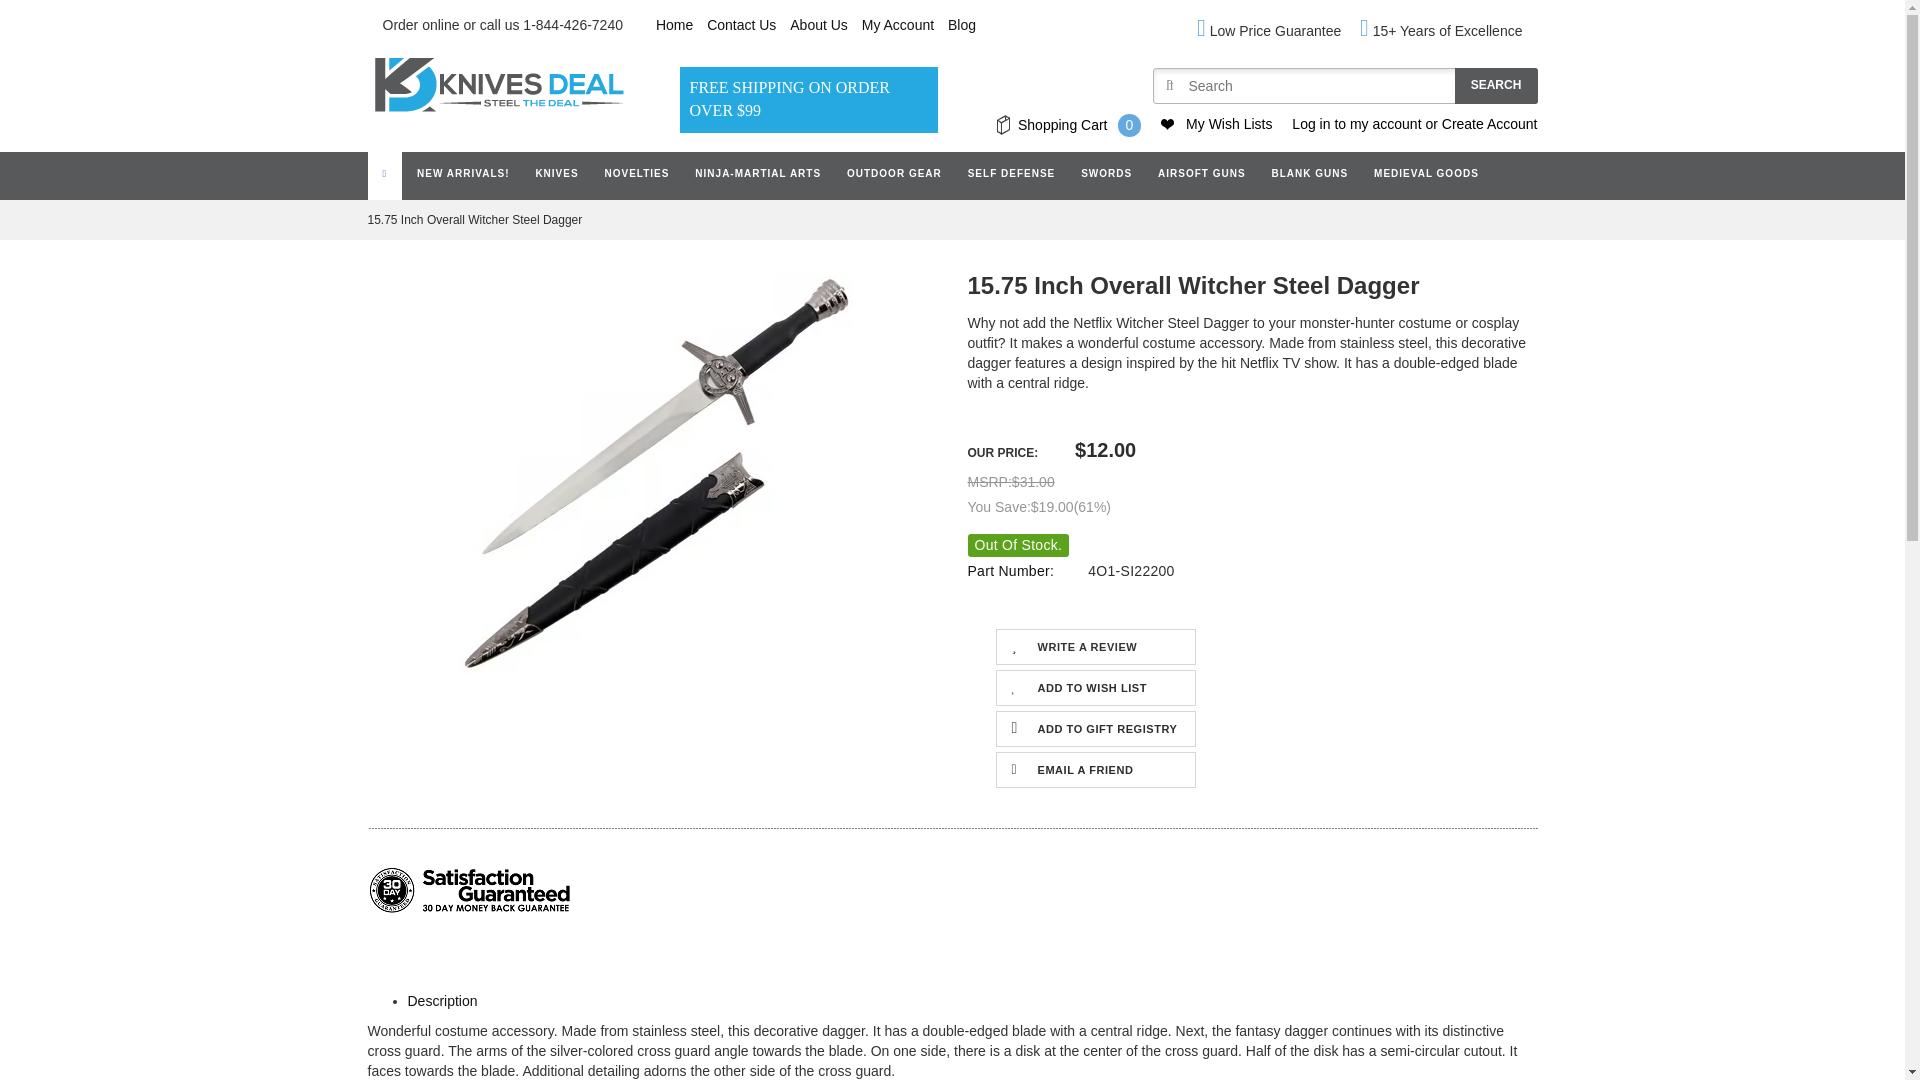  Describe the element at coordinates (556, 174) in the screenshot. I see `KNIVES` at that location.